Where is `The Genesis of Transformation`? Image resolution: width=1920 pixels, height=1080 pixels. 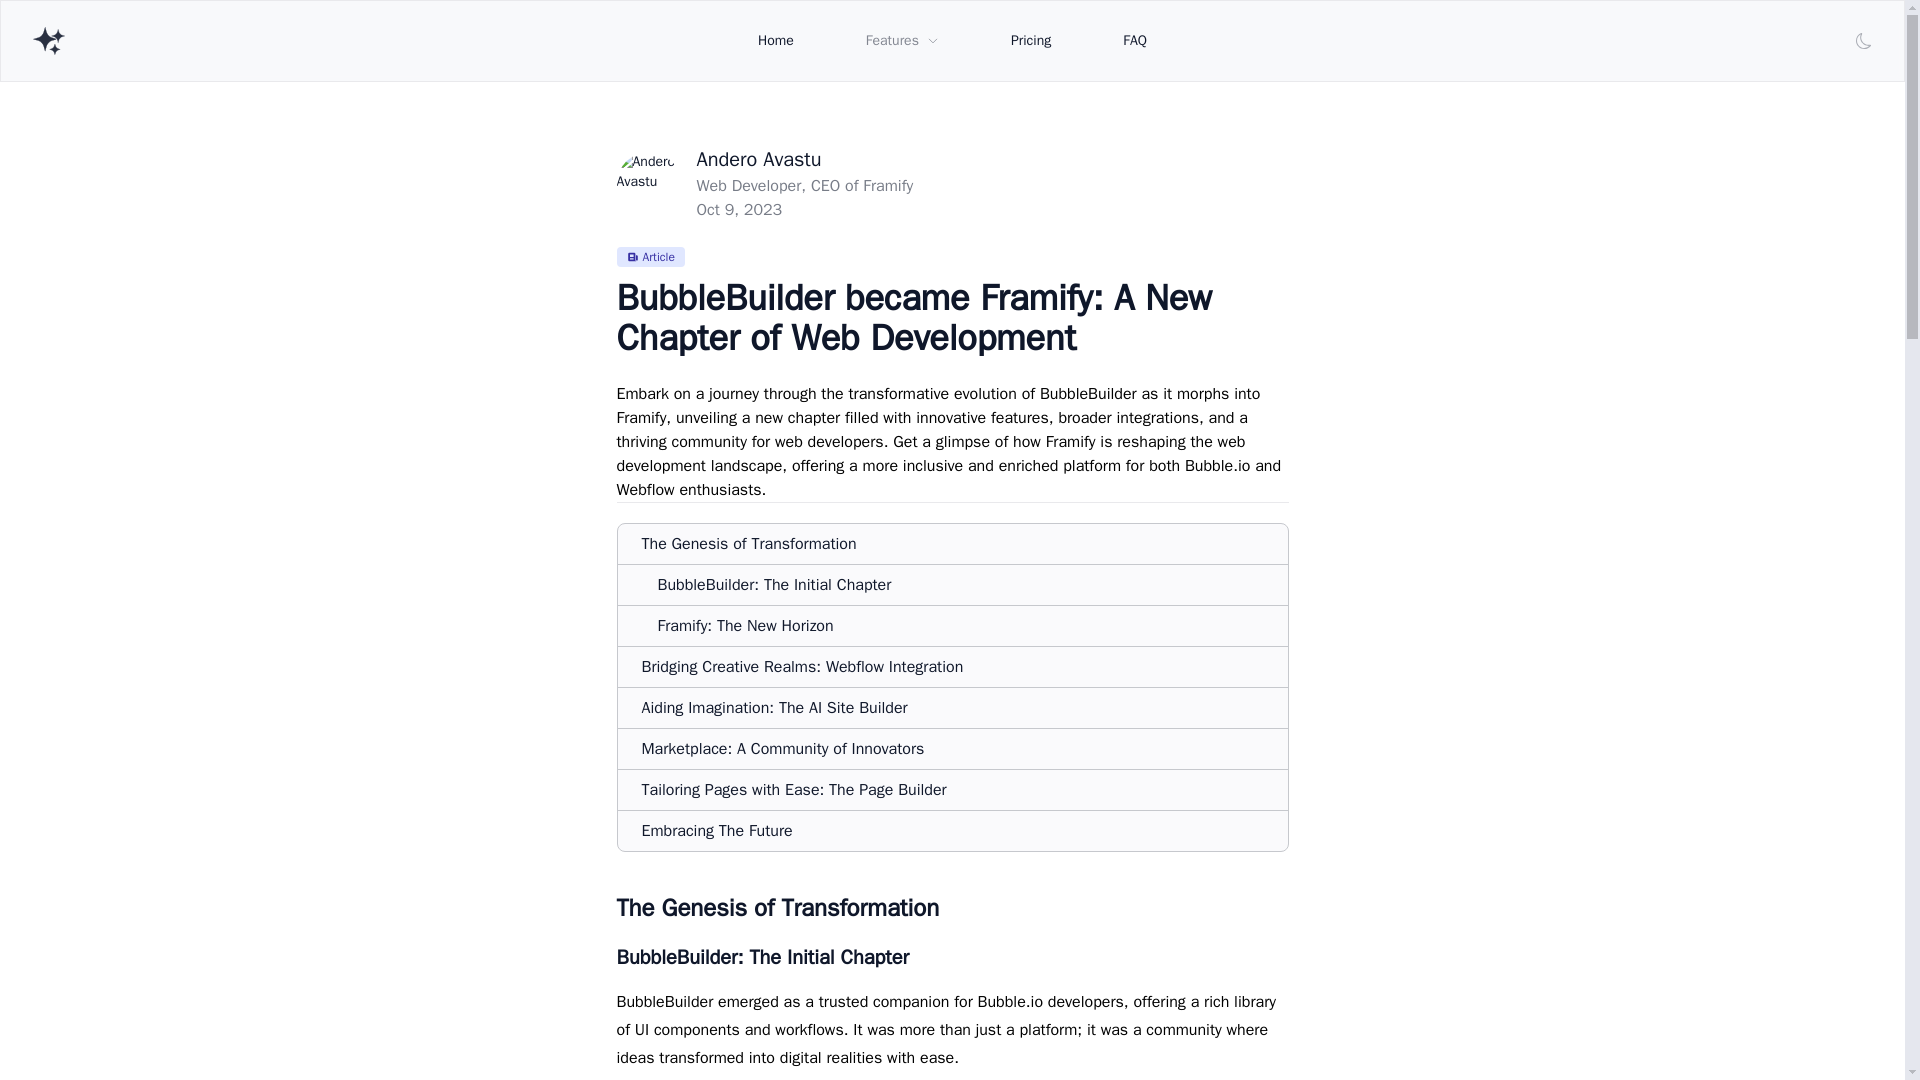 The Genesis of Transformation is located at coordinates (748, 544).